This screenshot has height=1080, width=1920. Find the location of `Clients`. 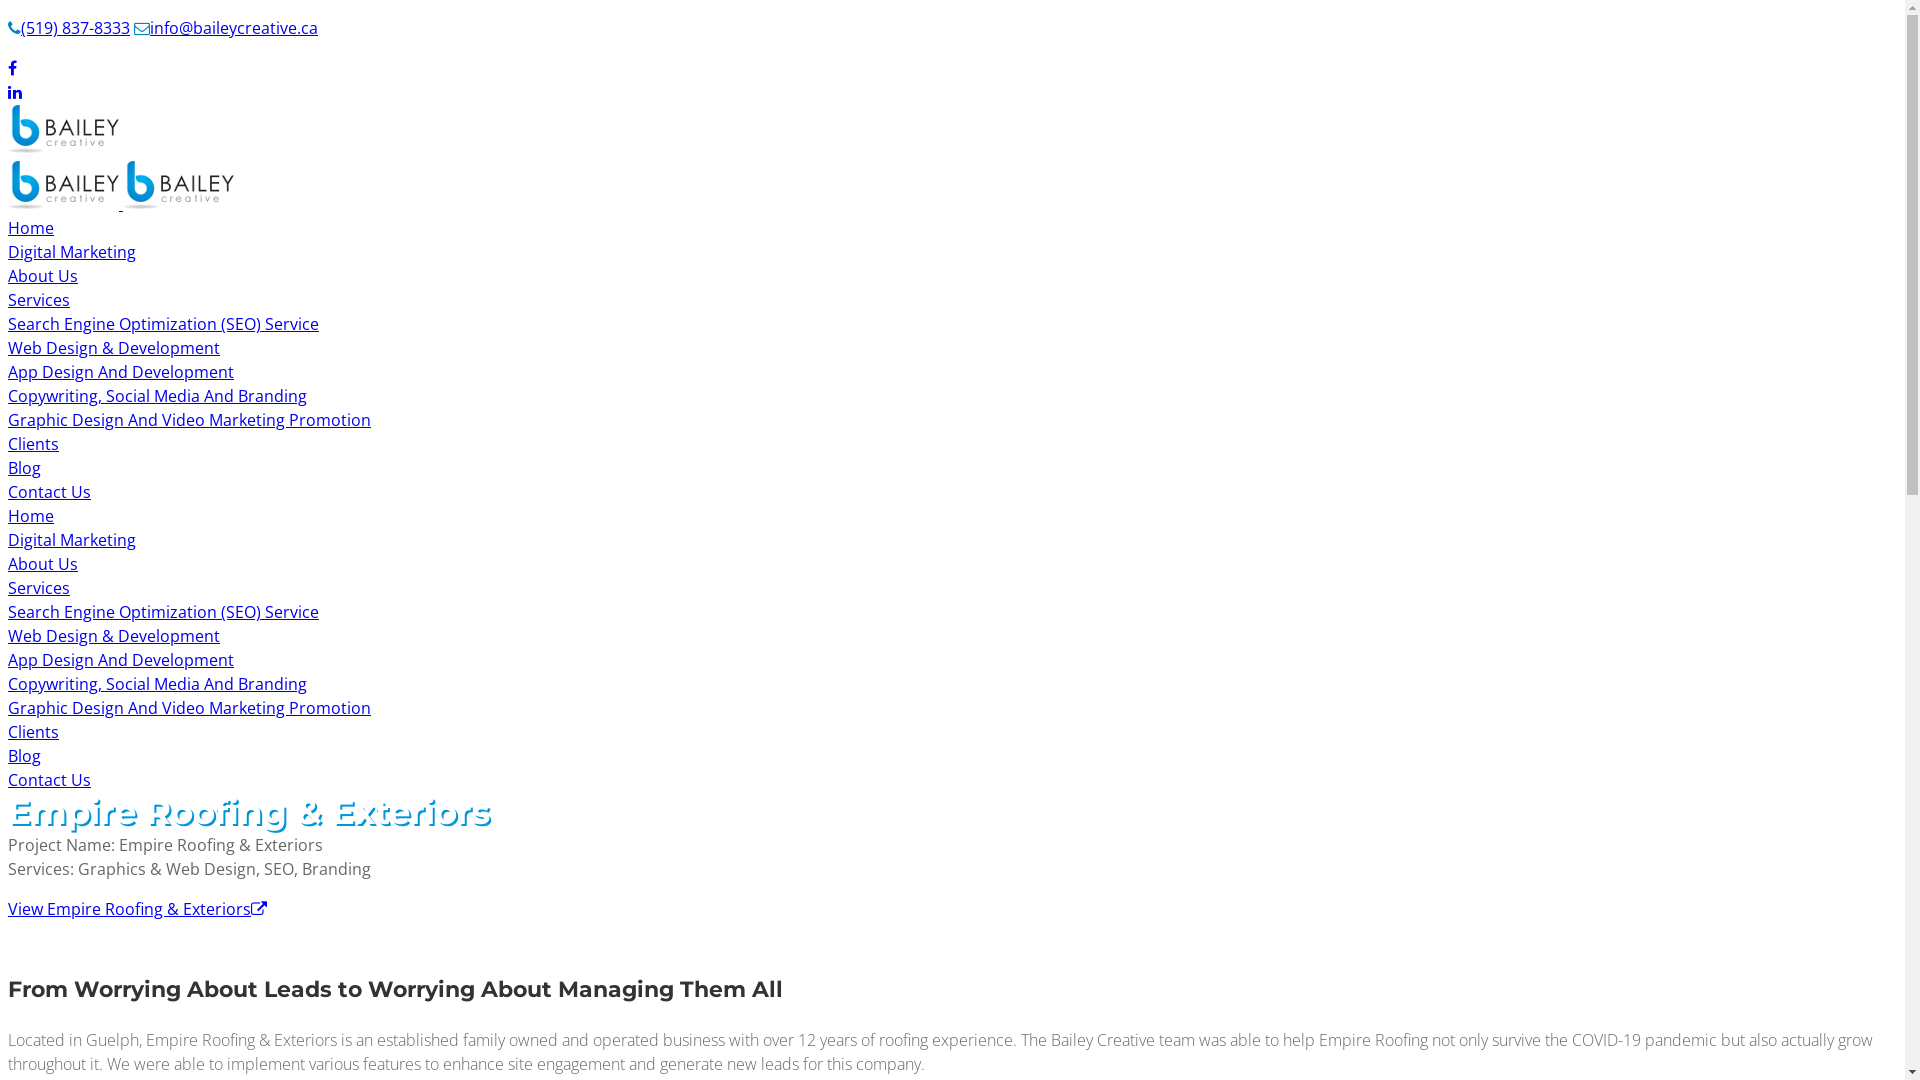

Clients is located at coordinates (34, 444).